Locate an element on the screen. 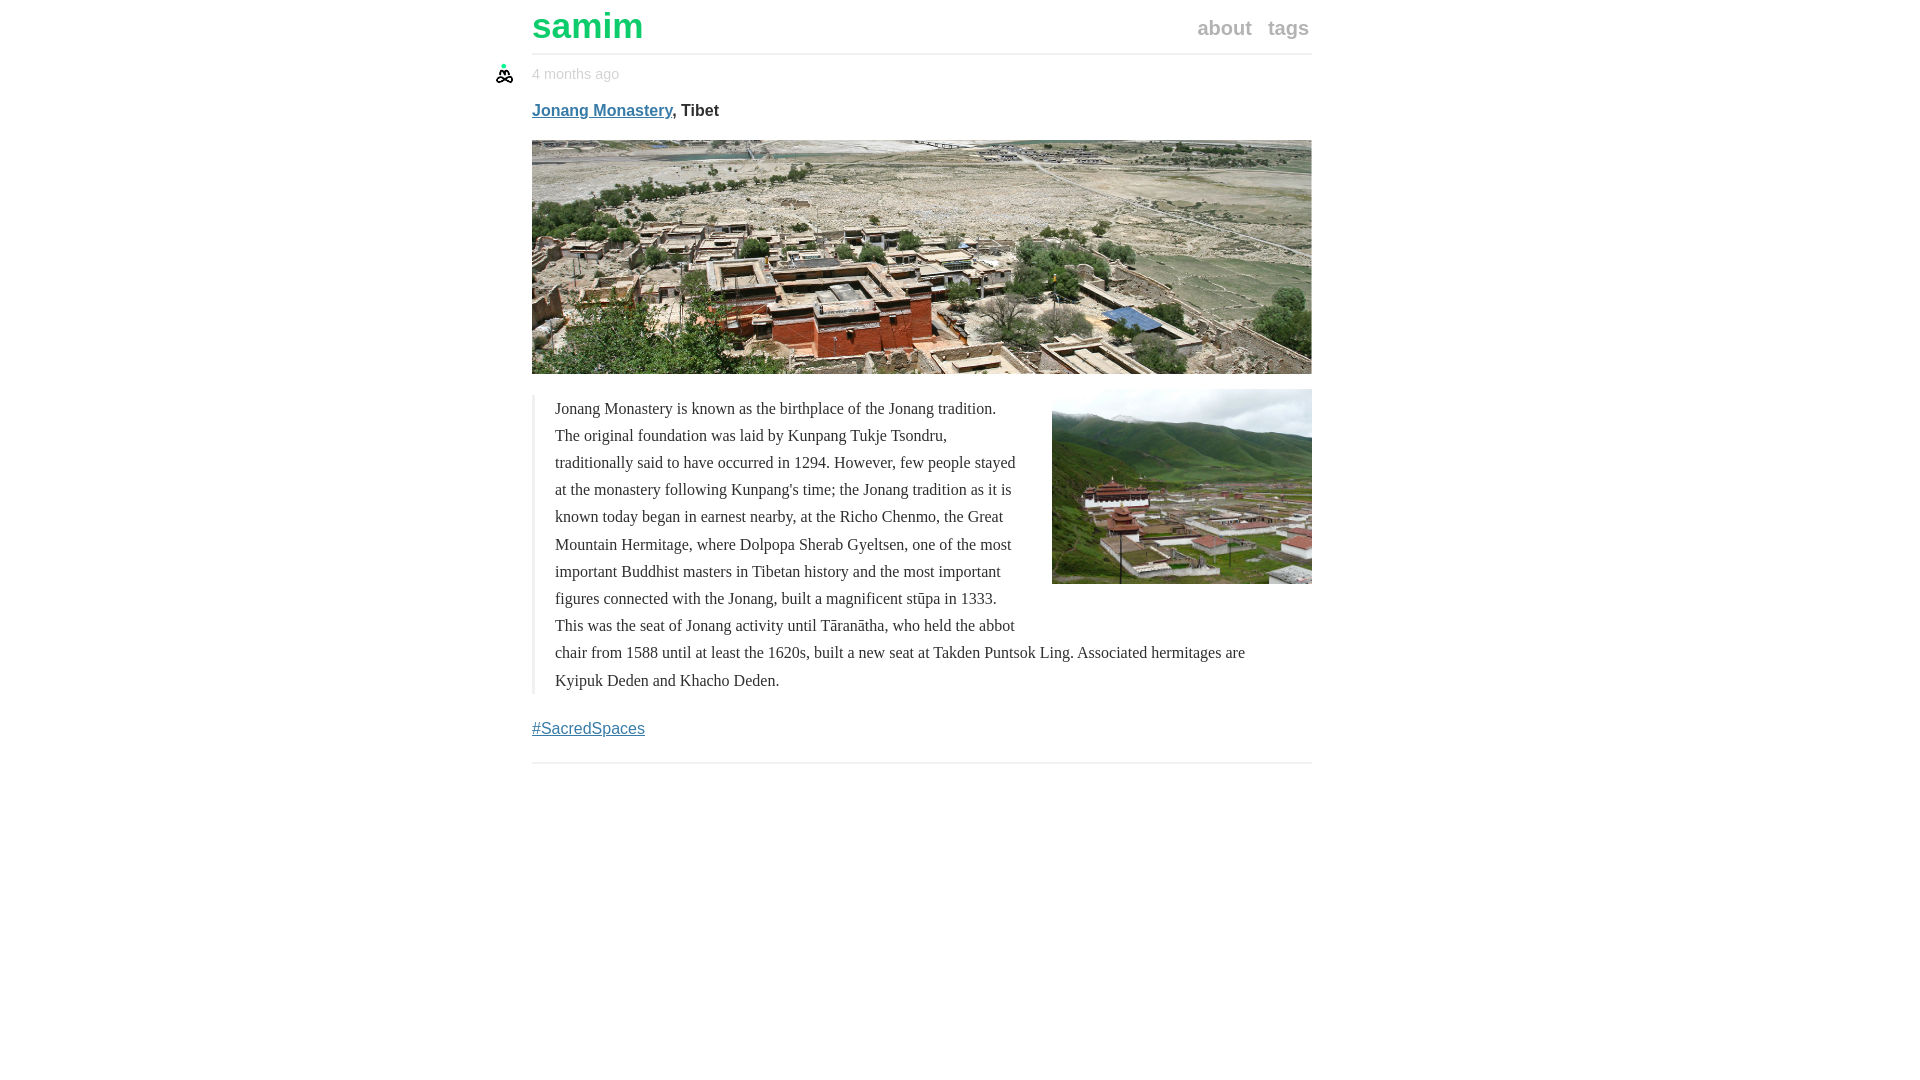  Jonang Monastery is located at coordinates (602, 110).